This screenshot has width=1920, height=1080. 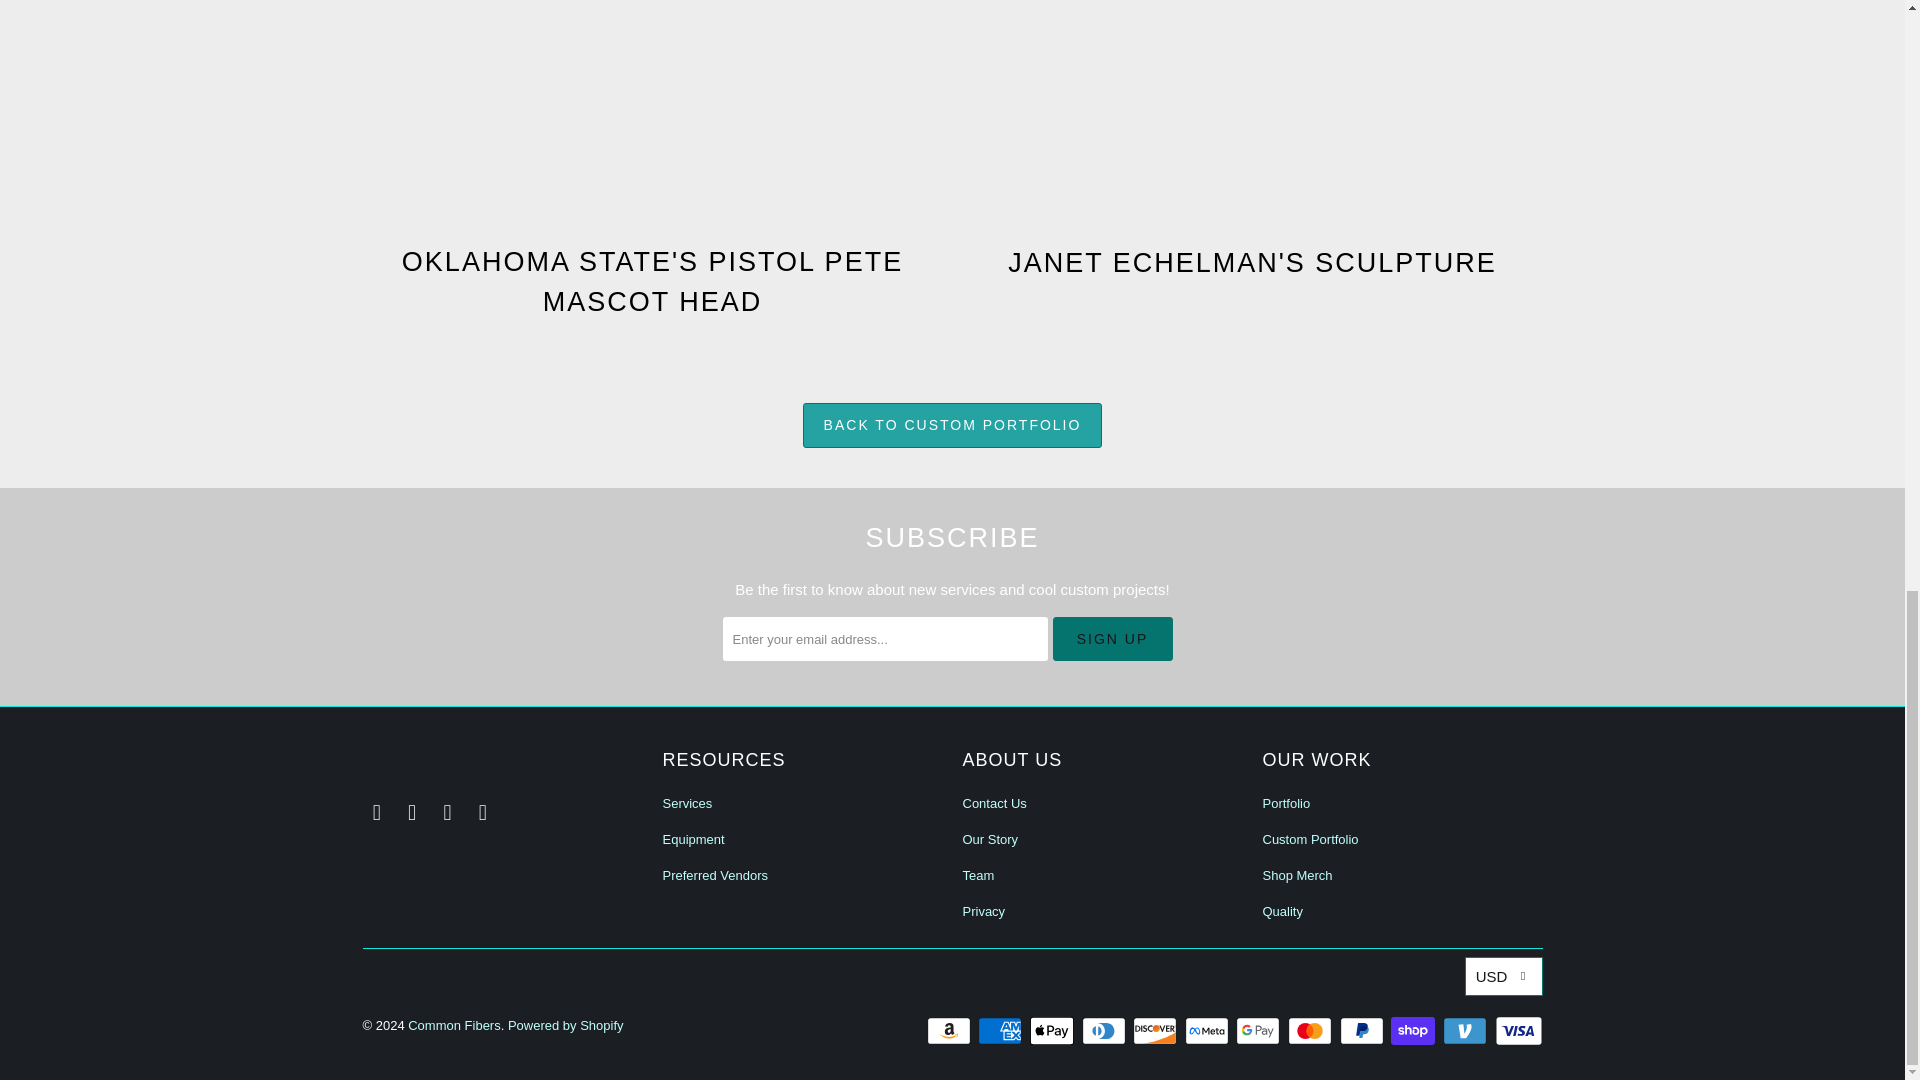 I want to click on Google Pay, so click(x=1260, y=1031).